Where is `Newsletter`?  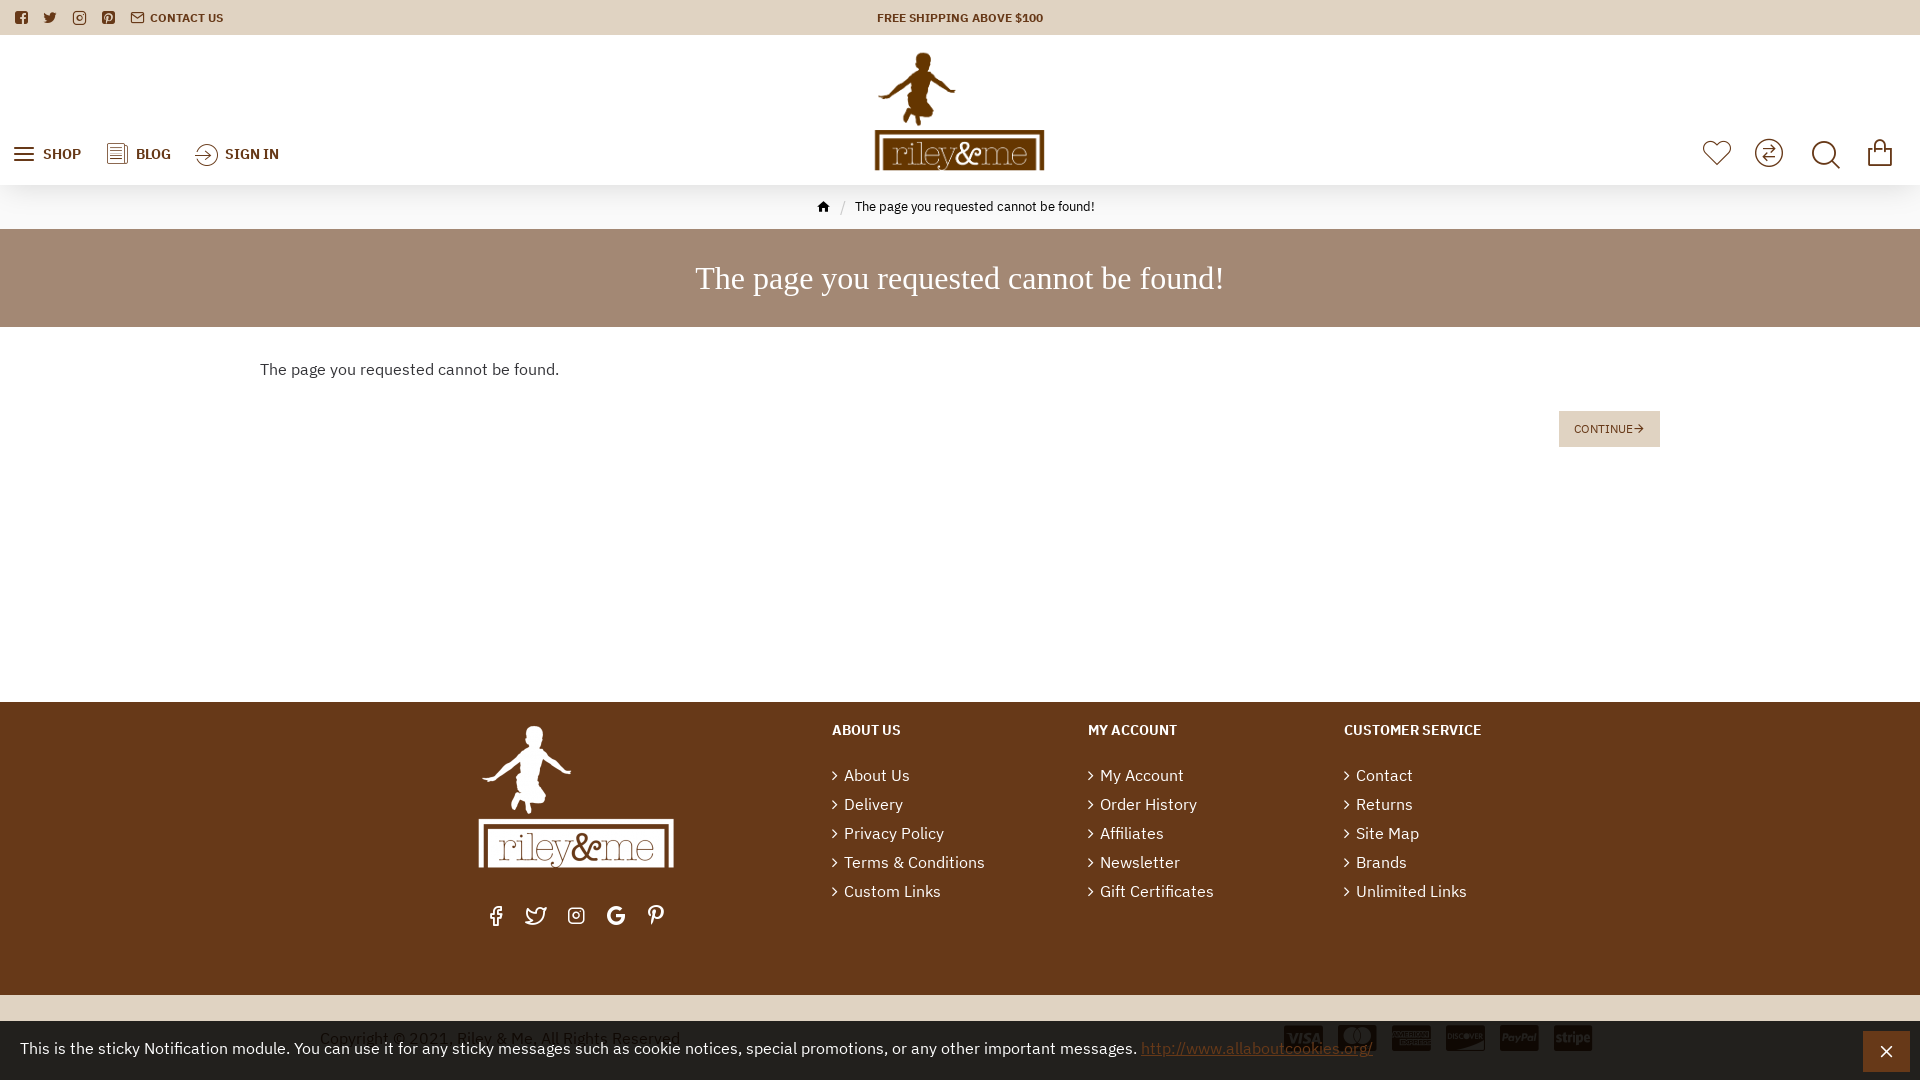
Newsletter is located at coordinates (1134, 864).